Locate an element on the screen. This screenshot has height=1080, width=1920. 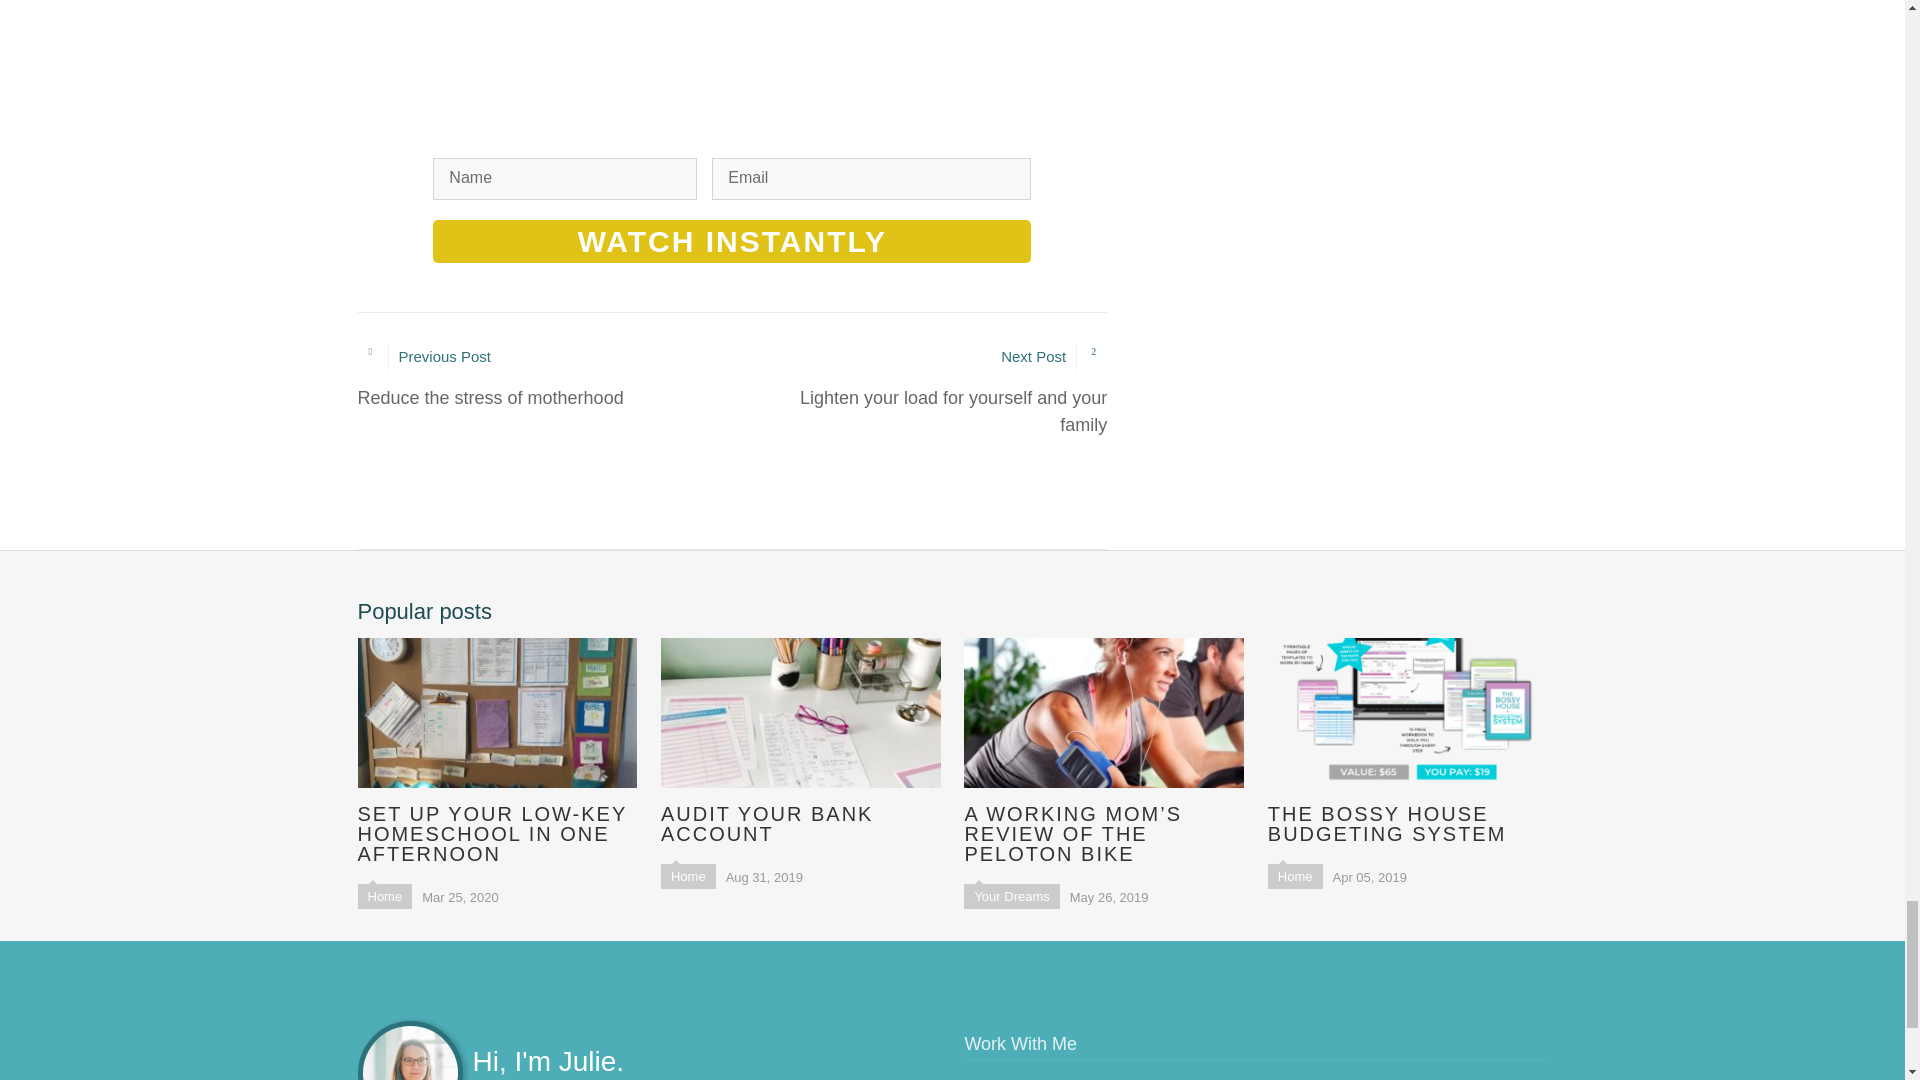
Your Dreams is located at coordinates (1011, 896).